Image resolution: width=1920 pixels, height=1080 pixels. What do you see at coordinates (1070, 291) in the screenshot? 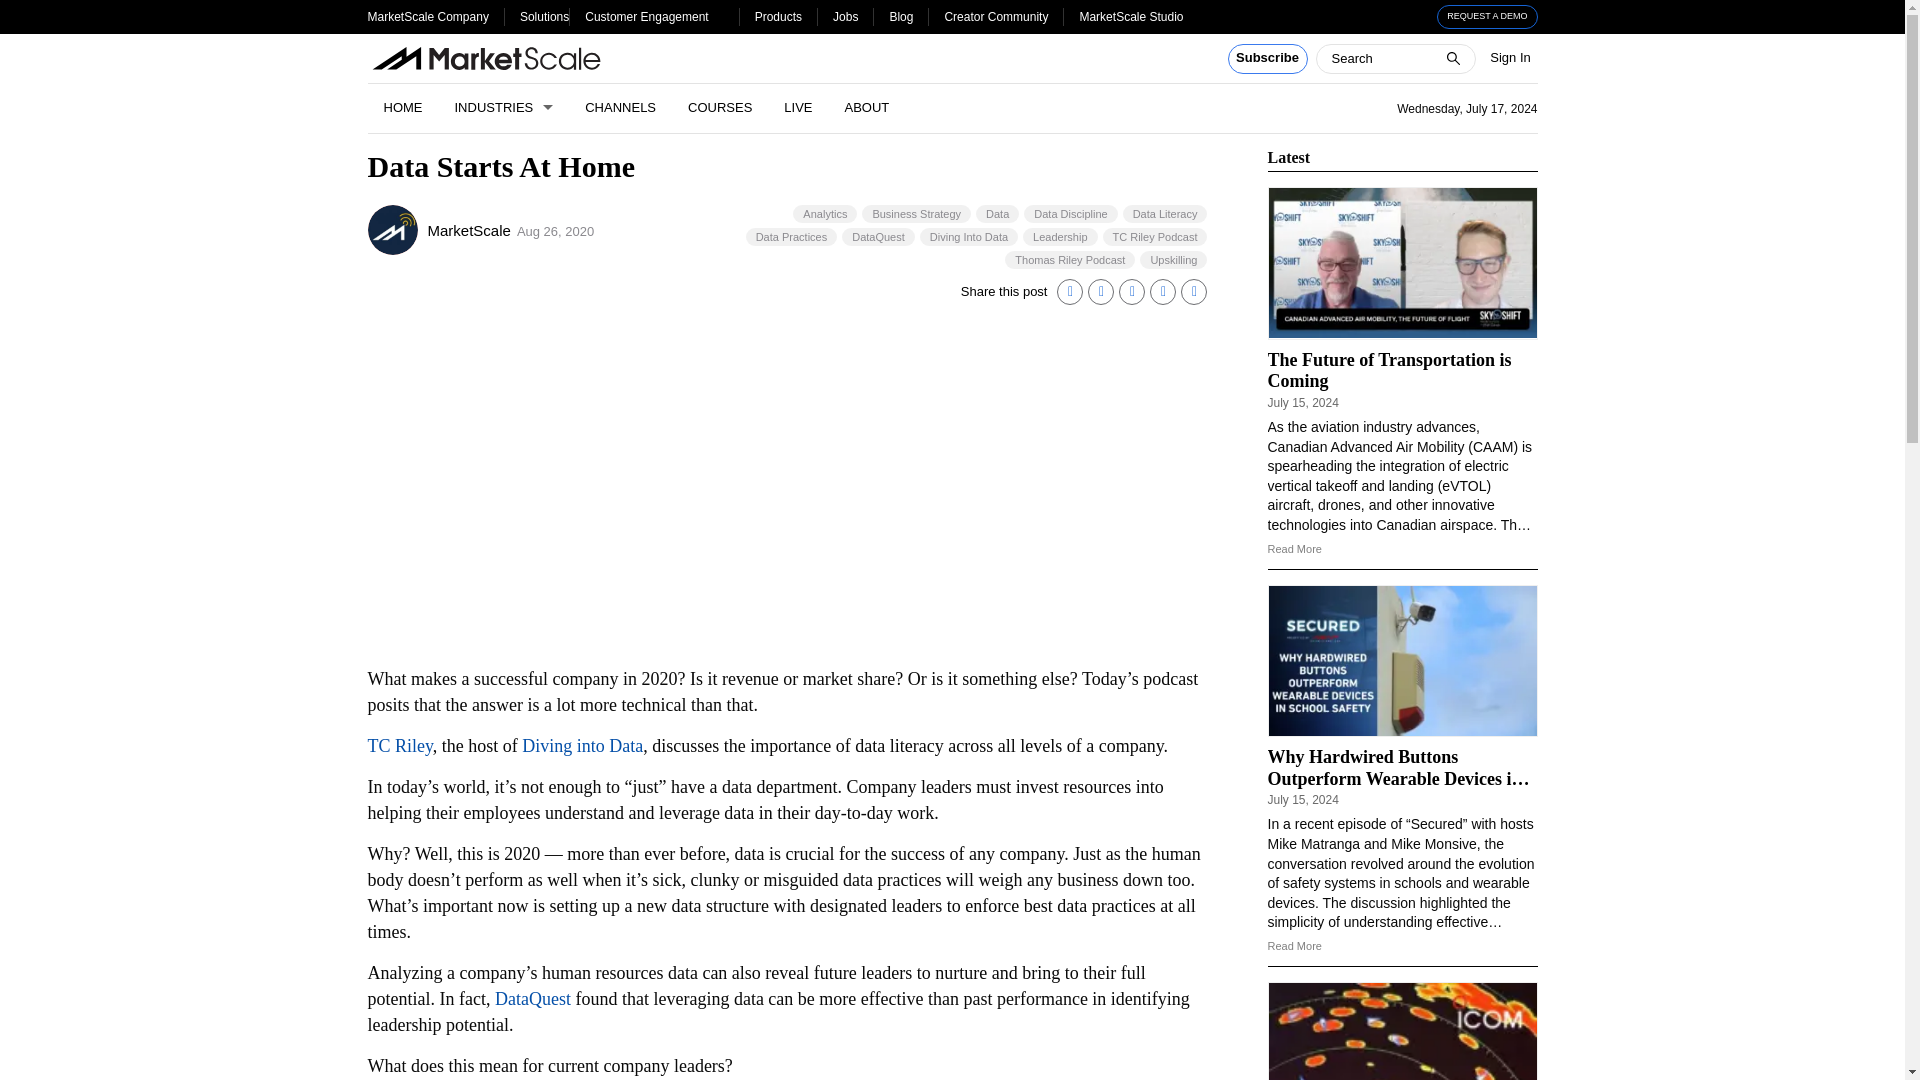
I see `Share on Linkedin` at bounding box center [1070, 291].